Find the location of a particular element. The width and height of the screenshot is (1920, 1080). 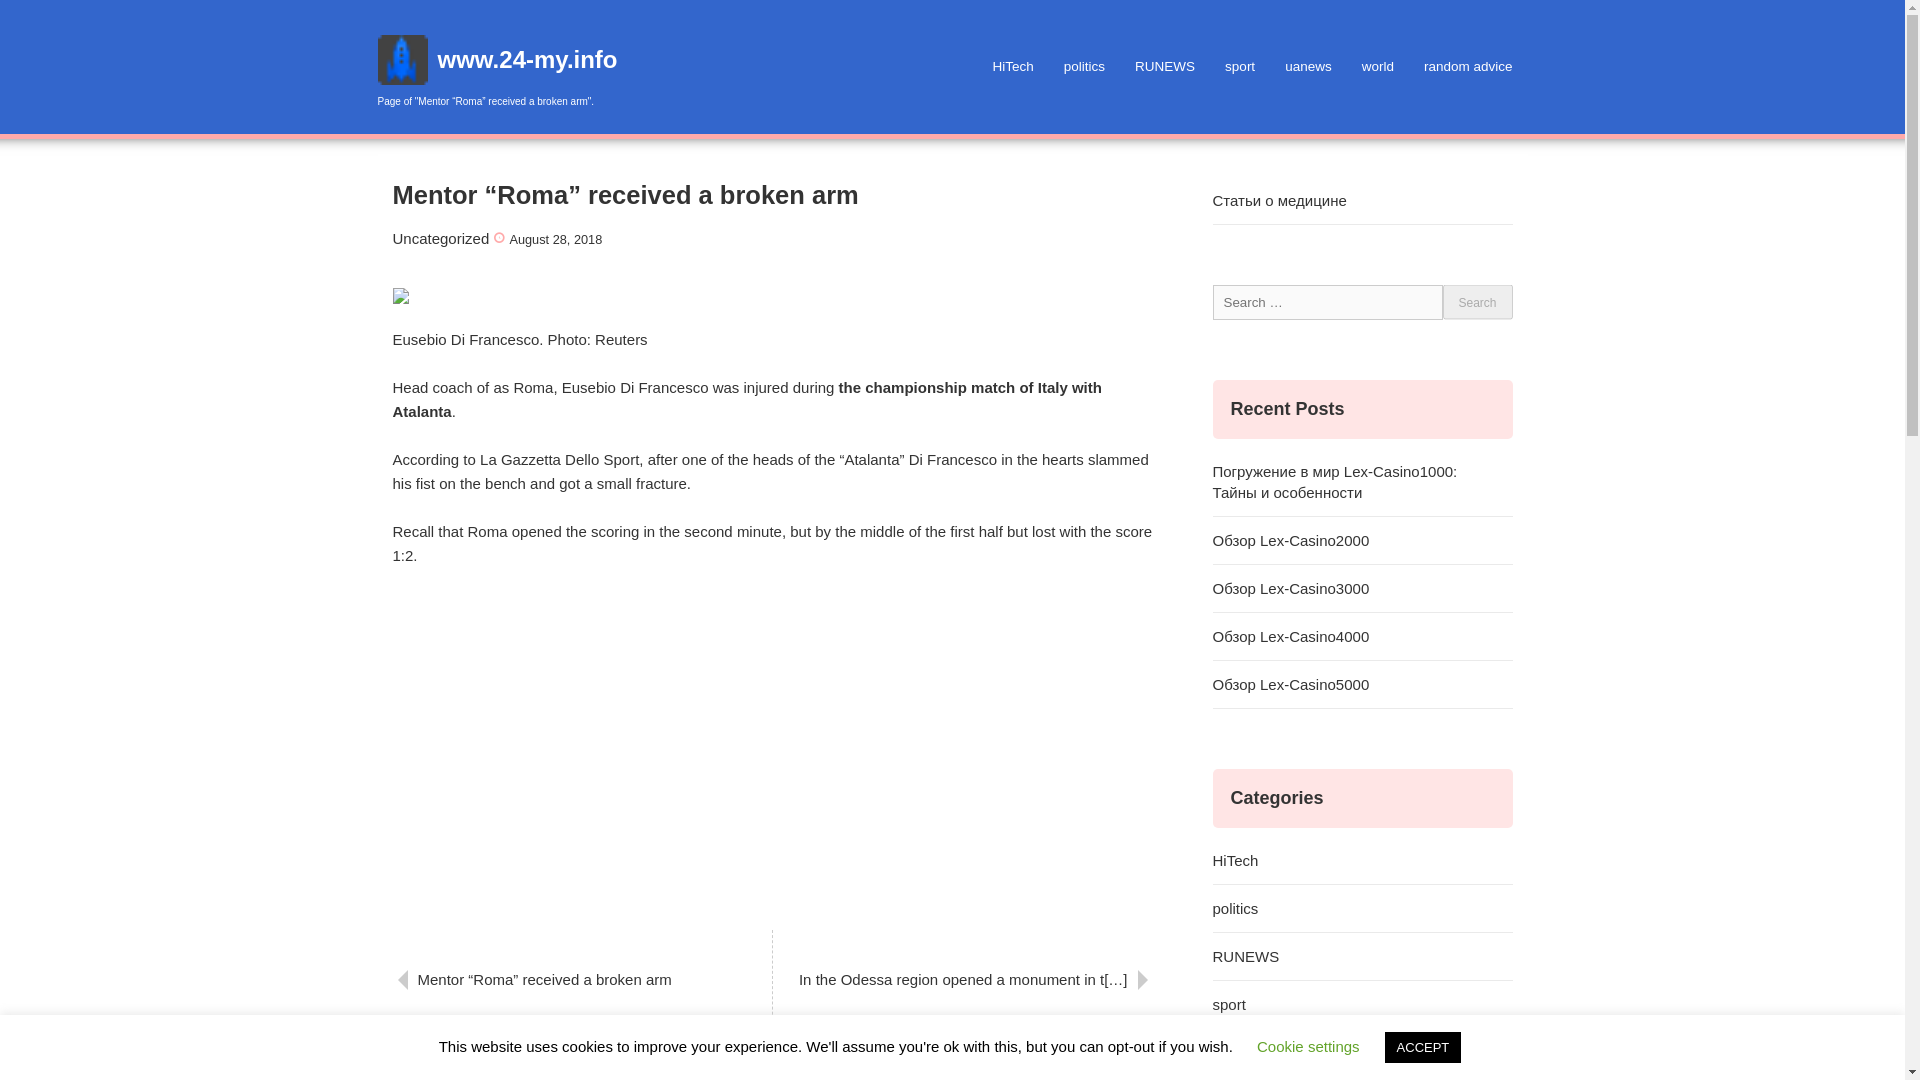

Advertisement is located at coordinates (772, 744).